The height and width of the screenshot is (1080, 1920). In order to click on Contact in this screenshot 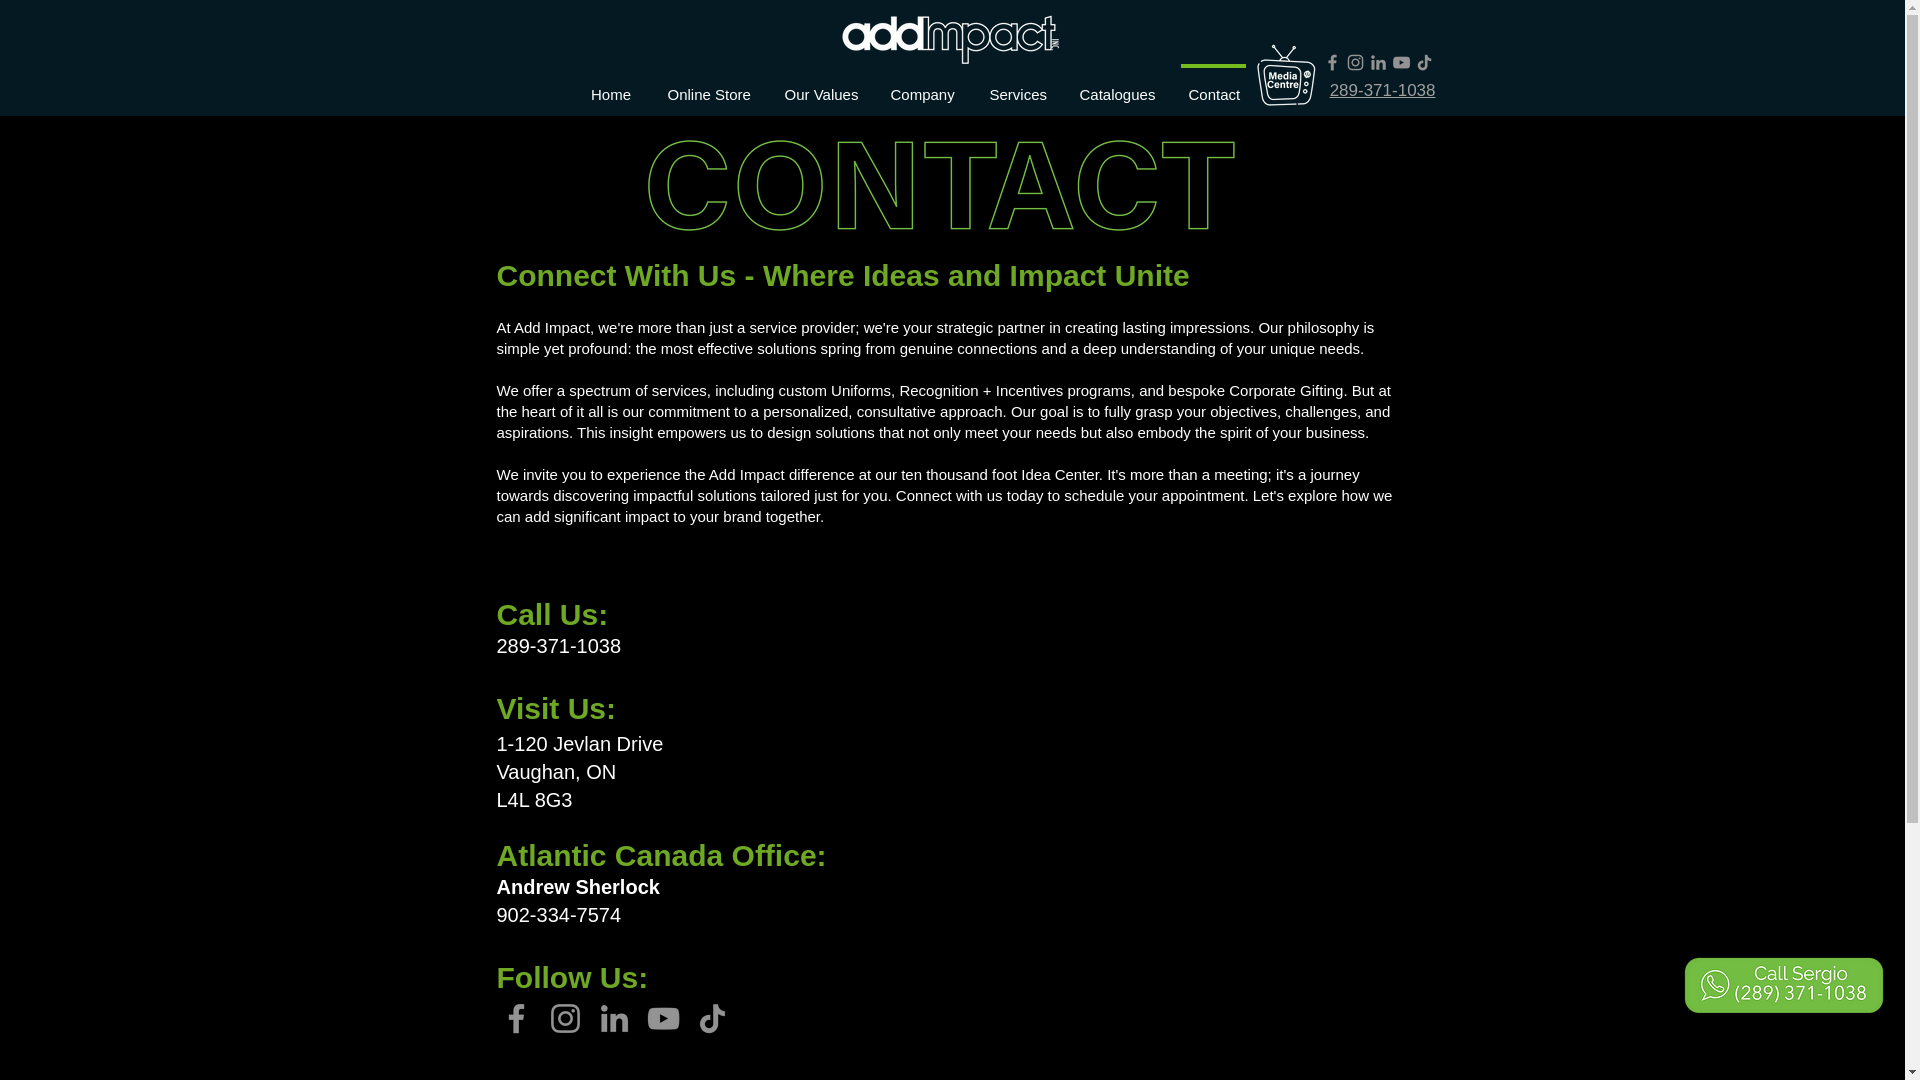, I will do `click(1212, 84)`.